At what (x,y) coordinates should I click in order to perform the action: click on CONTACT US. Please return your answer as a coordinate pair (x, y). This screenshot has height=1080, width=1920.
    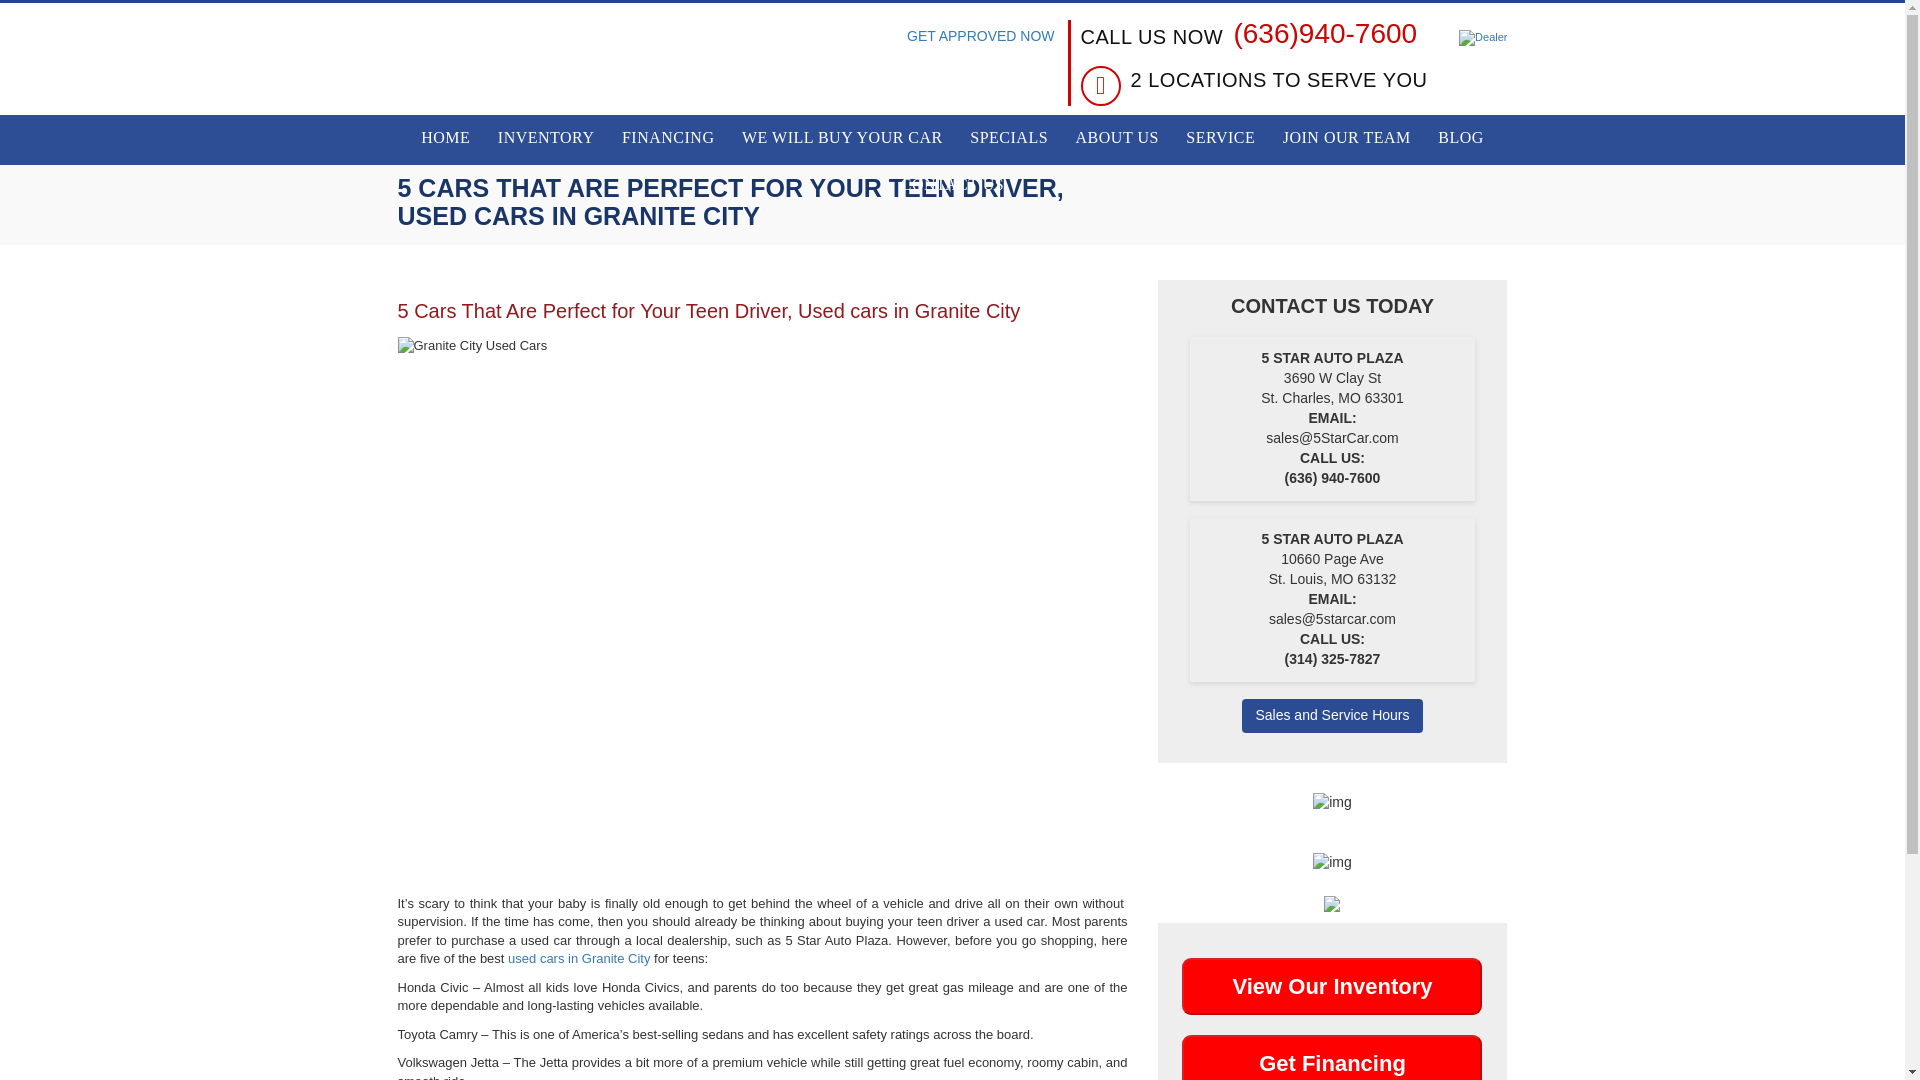
    Looking at the image, I should click on (952, 186).